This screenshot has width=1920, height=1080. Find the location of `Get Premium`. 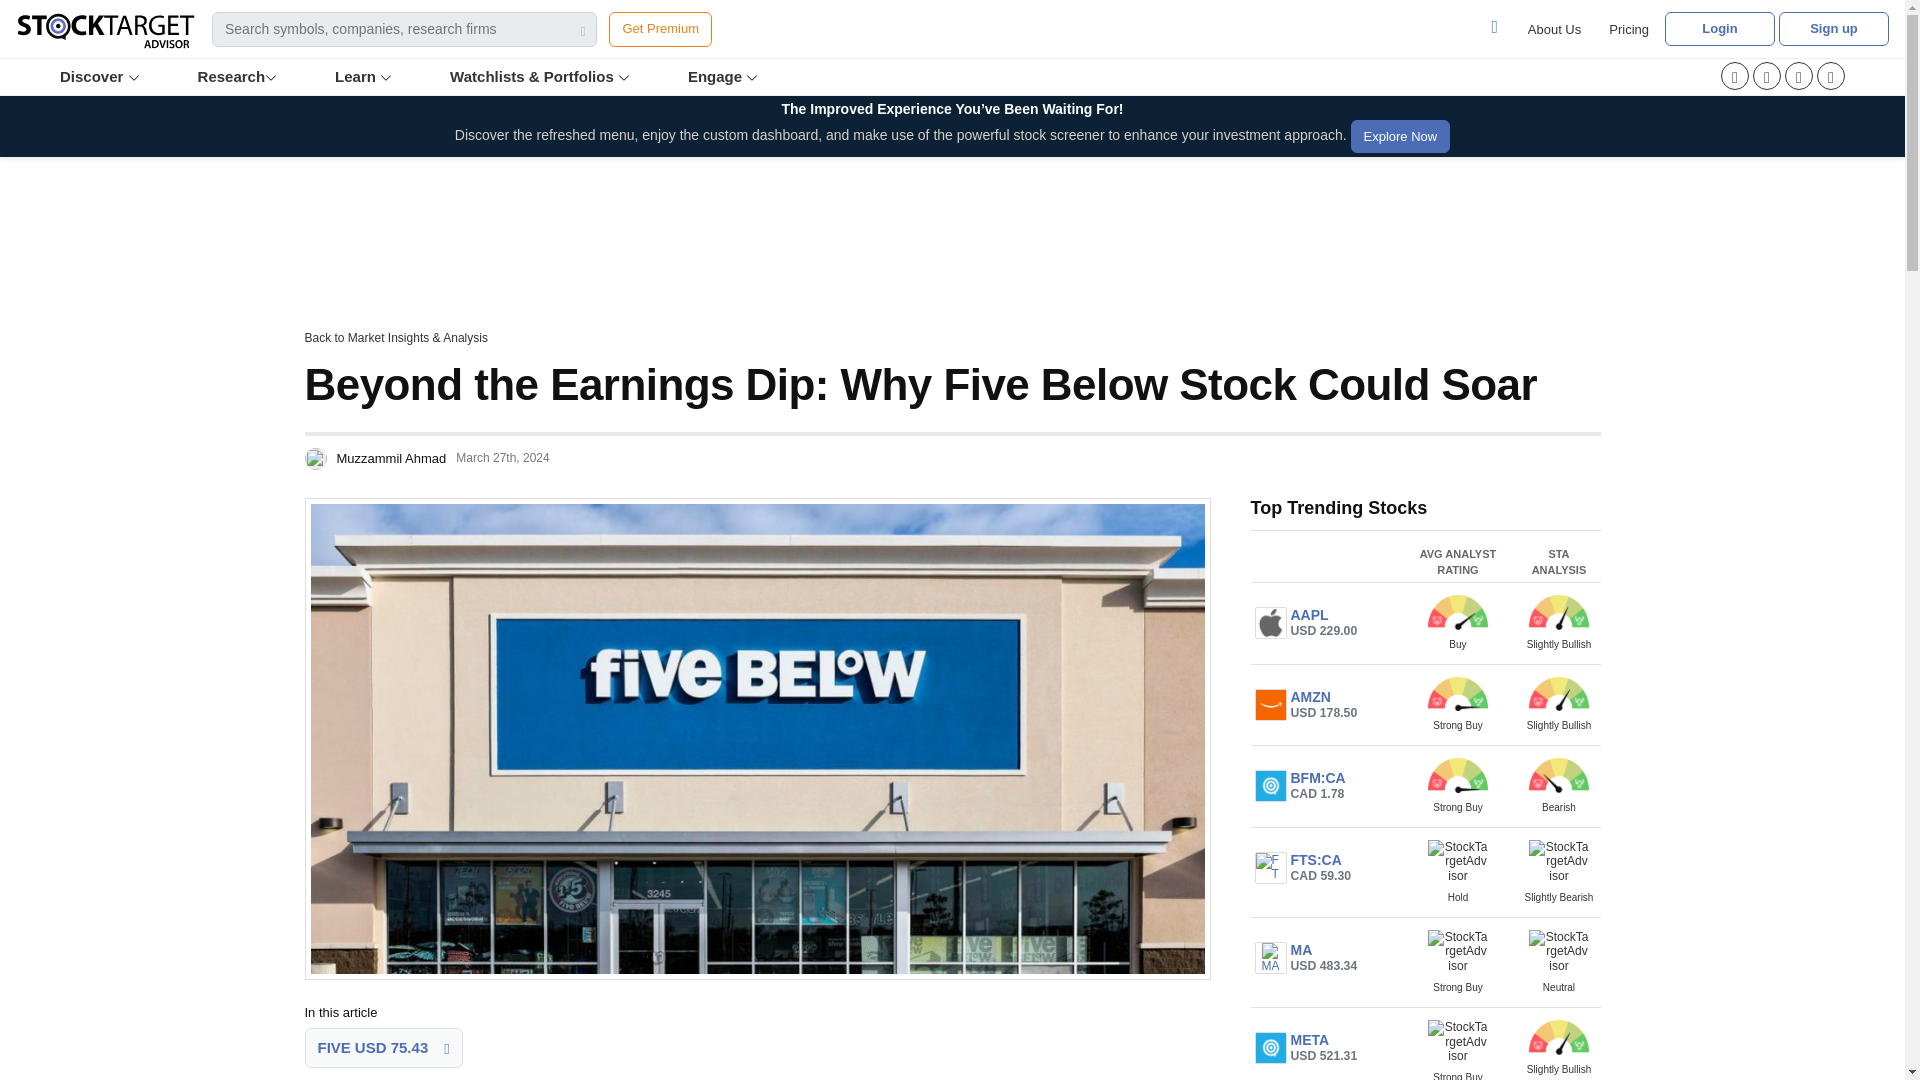

Get Premium is located at coordinates (660, 29).